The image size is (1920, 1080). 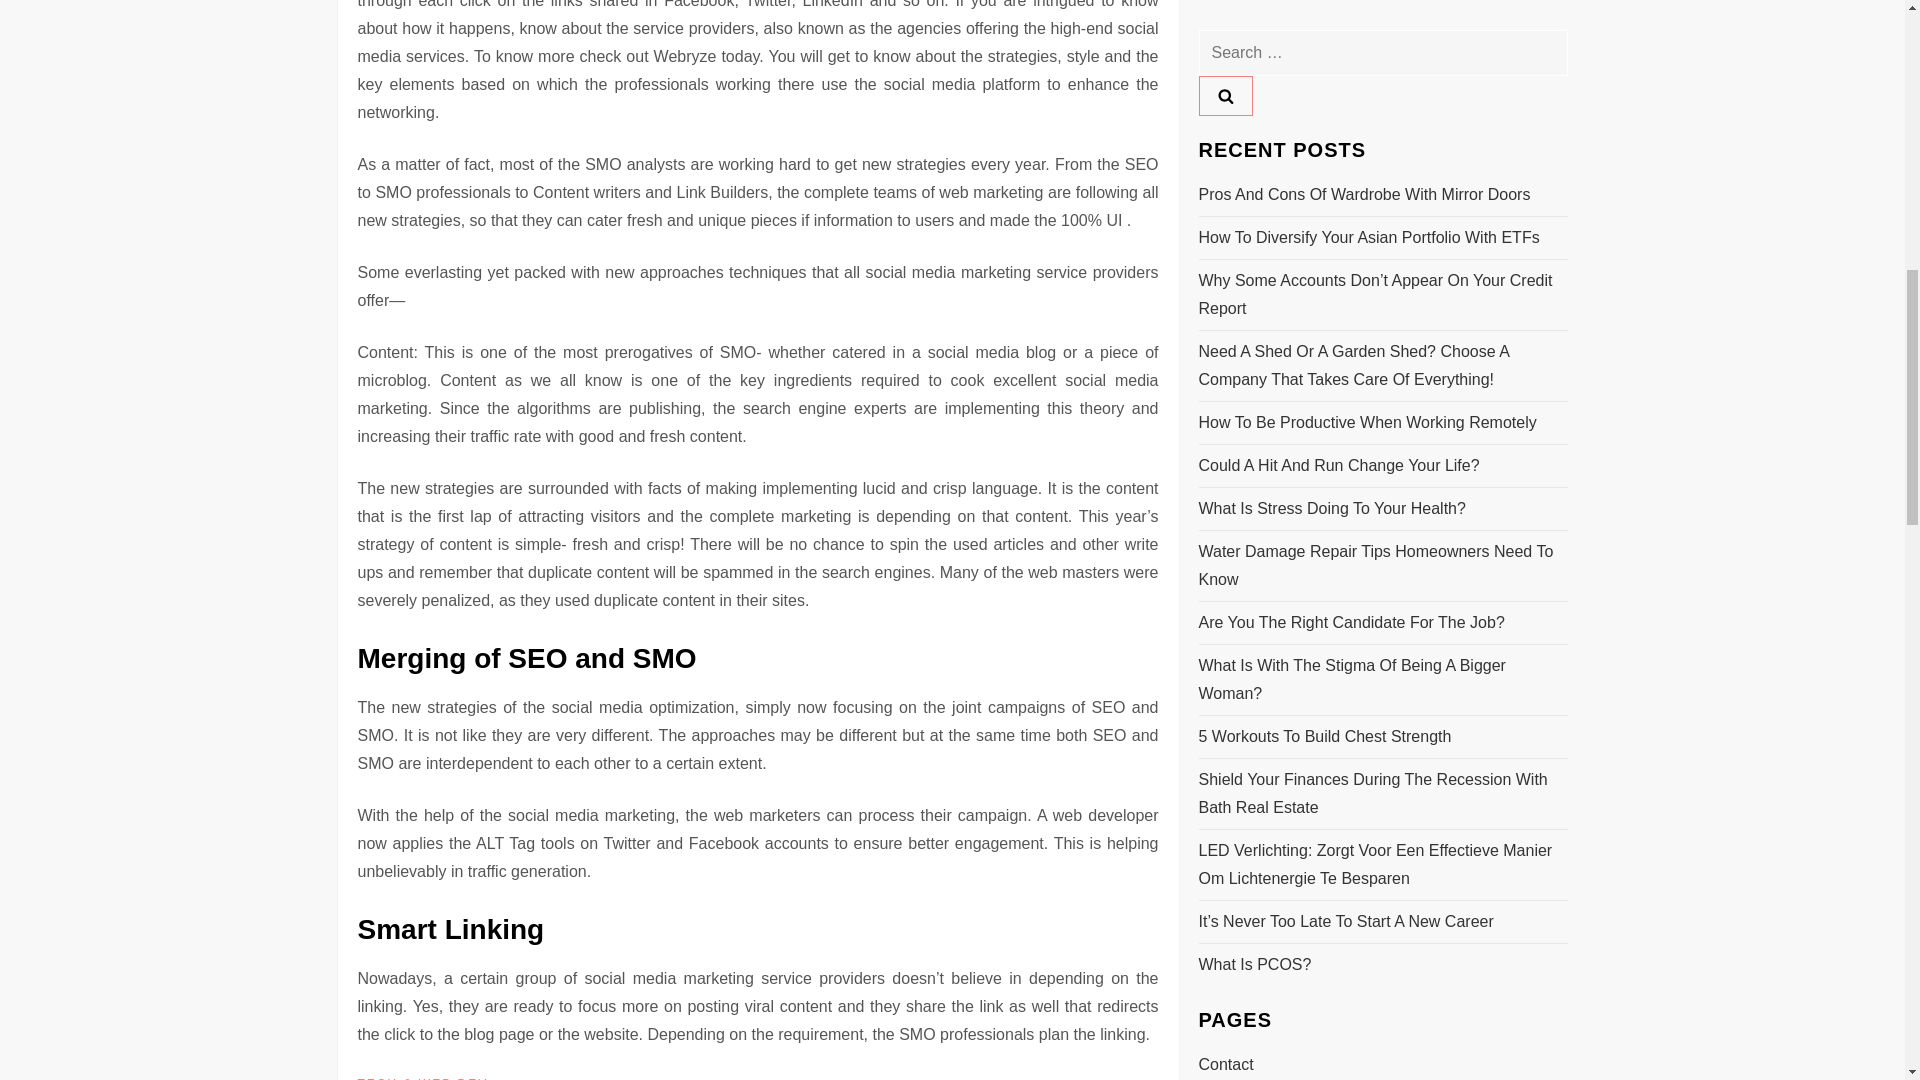 I want to click on What Is PCOS?, so click(x=1254, y=78).